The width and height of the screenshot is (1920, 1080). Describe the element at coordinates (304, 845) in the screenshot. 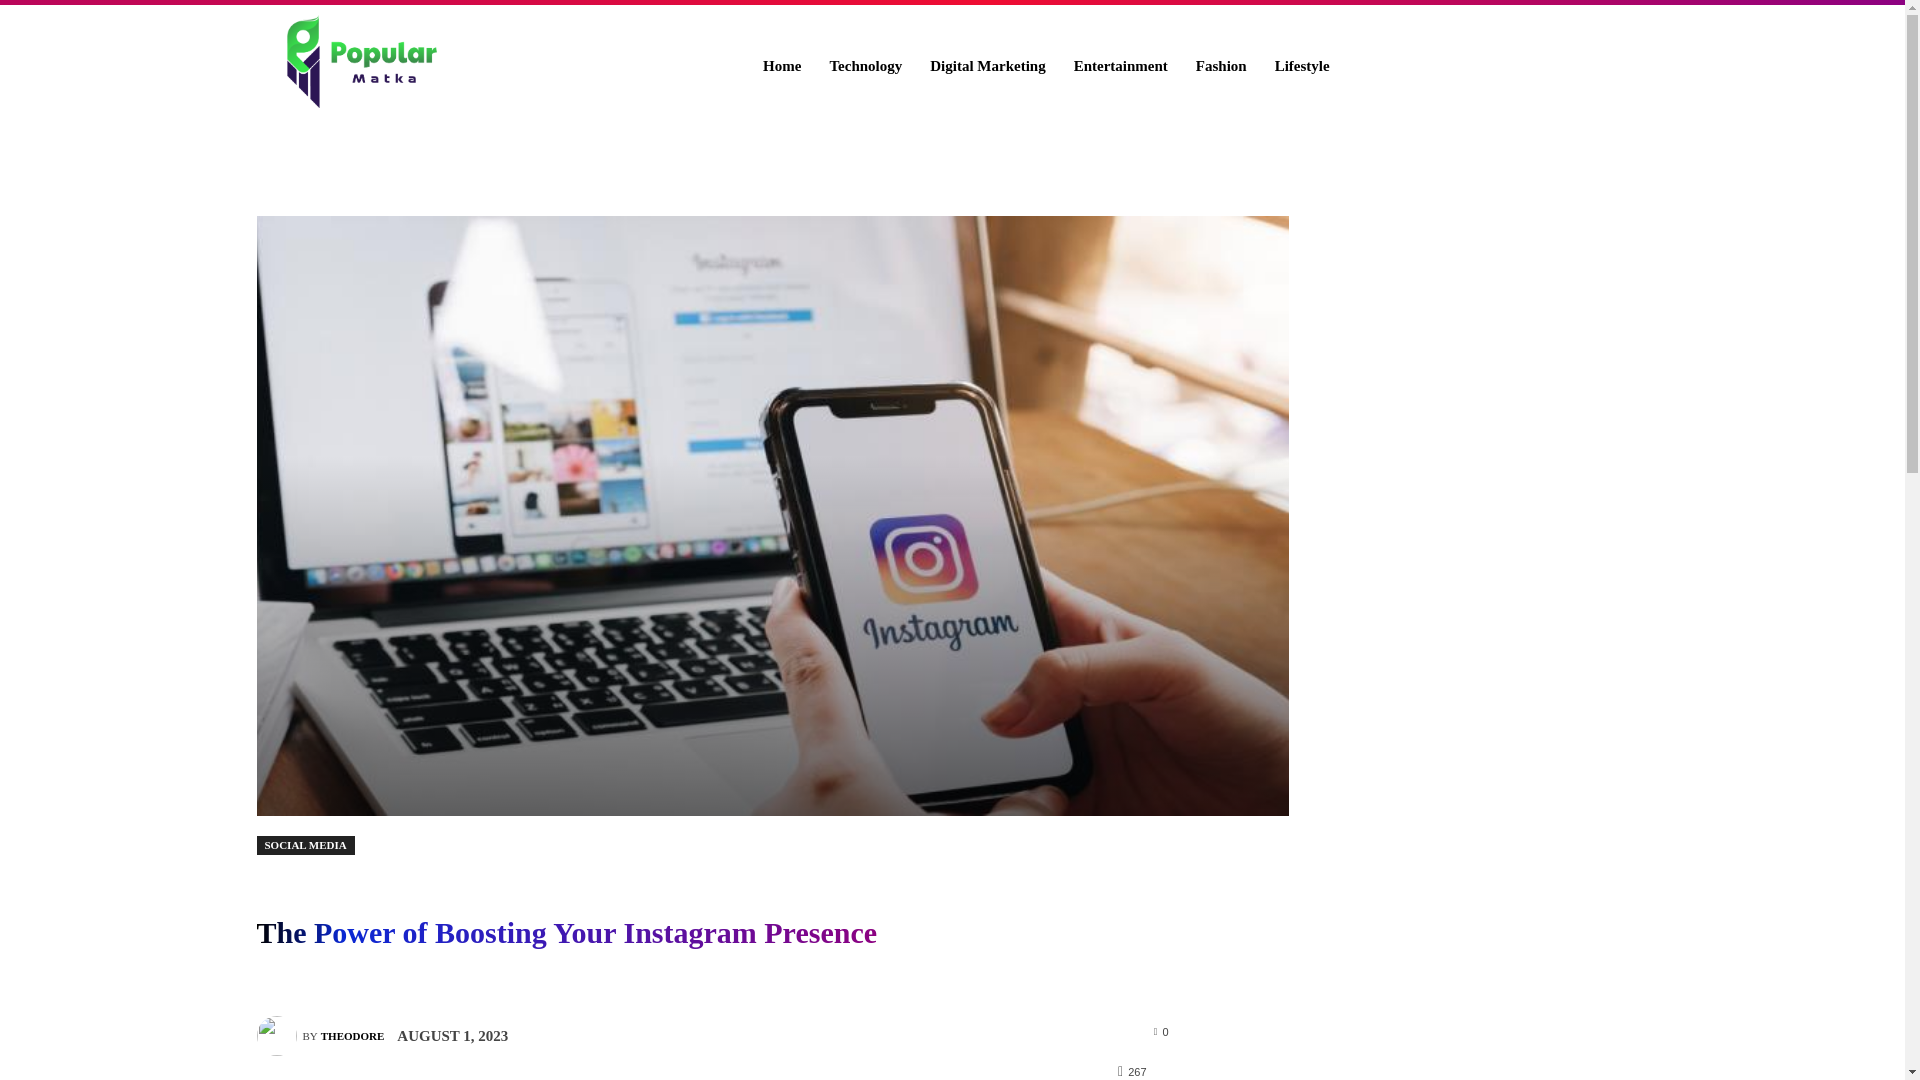

I see `SOCIAL MEDIA` at that location.